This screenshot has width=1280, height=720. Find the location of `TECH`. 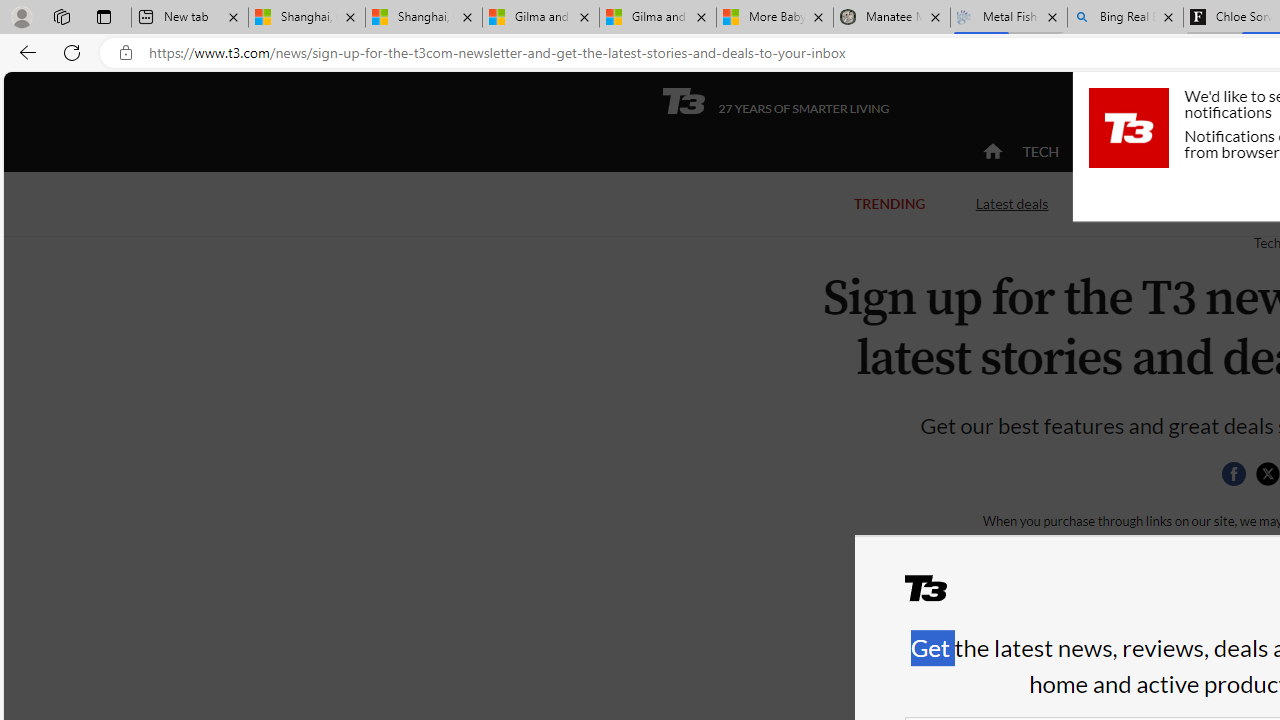

TECH is located at coordinates (1040, 151).